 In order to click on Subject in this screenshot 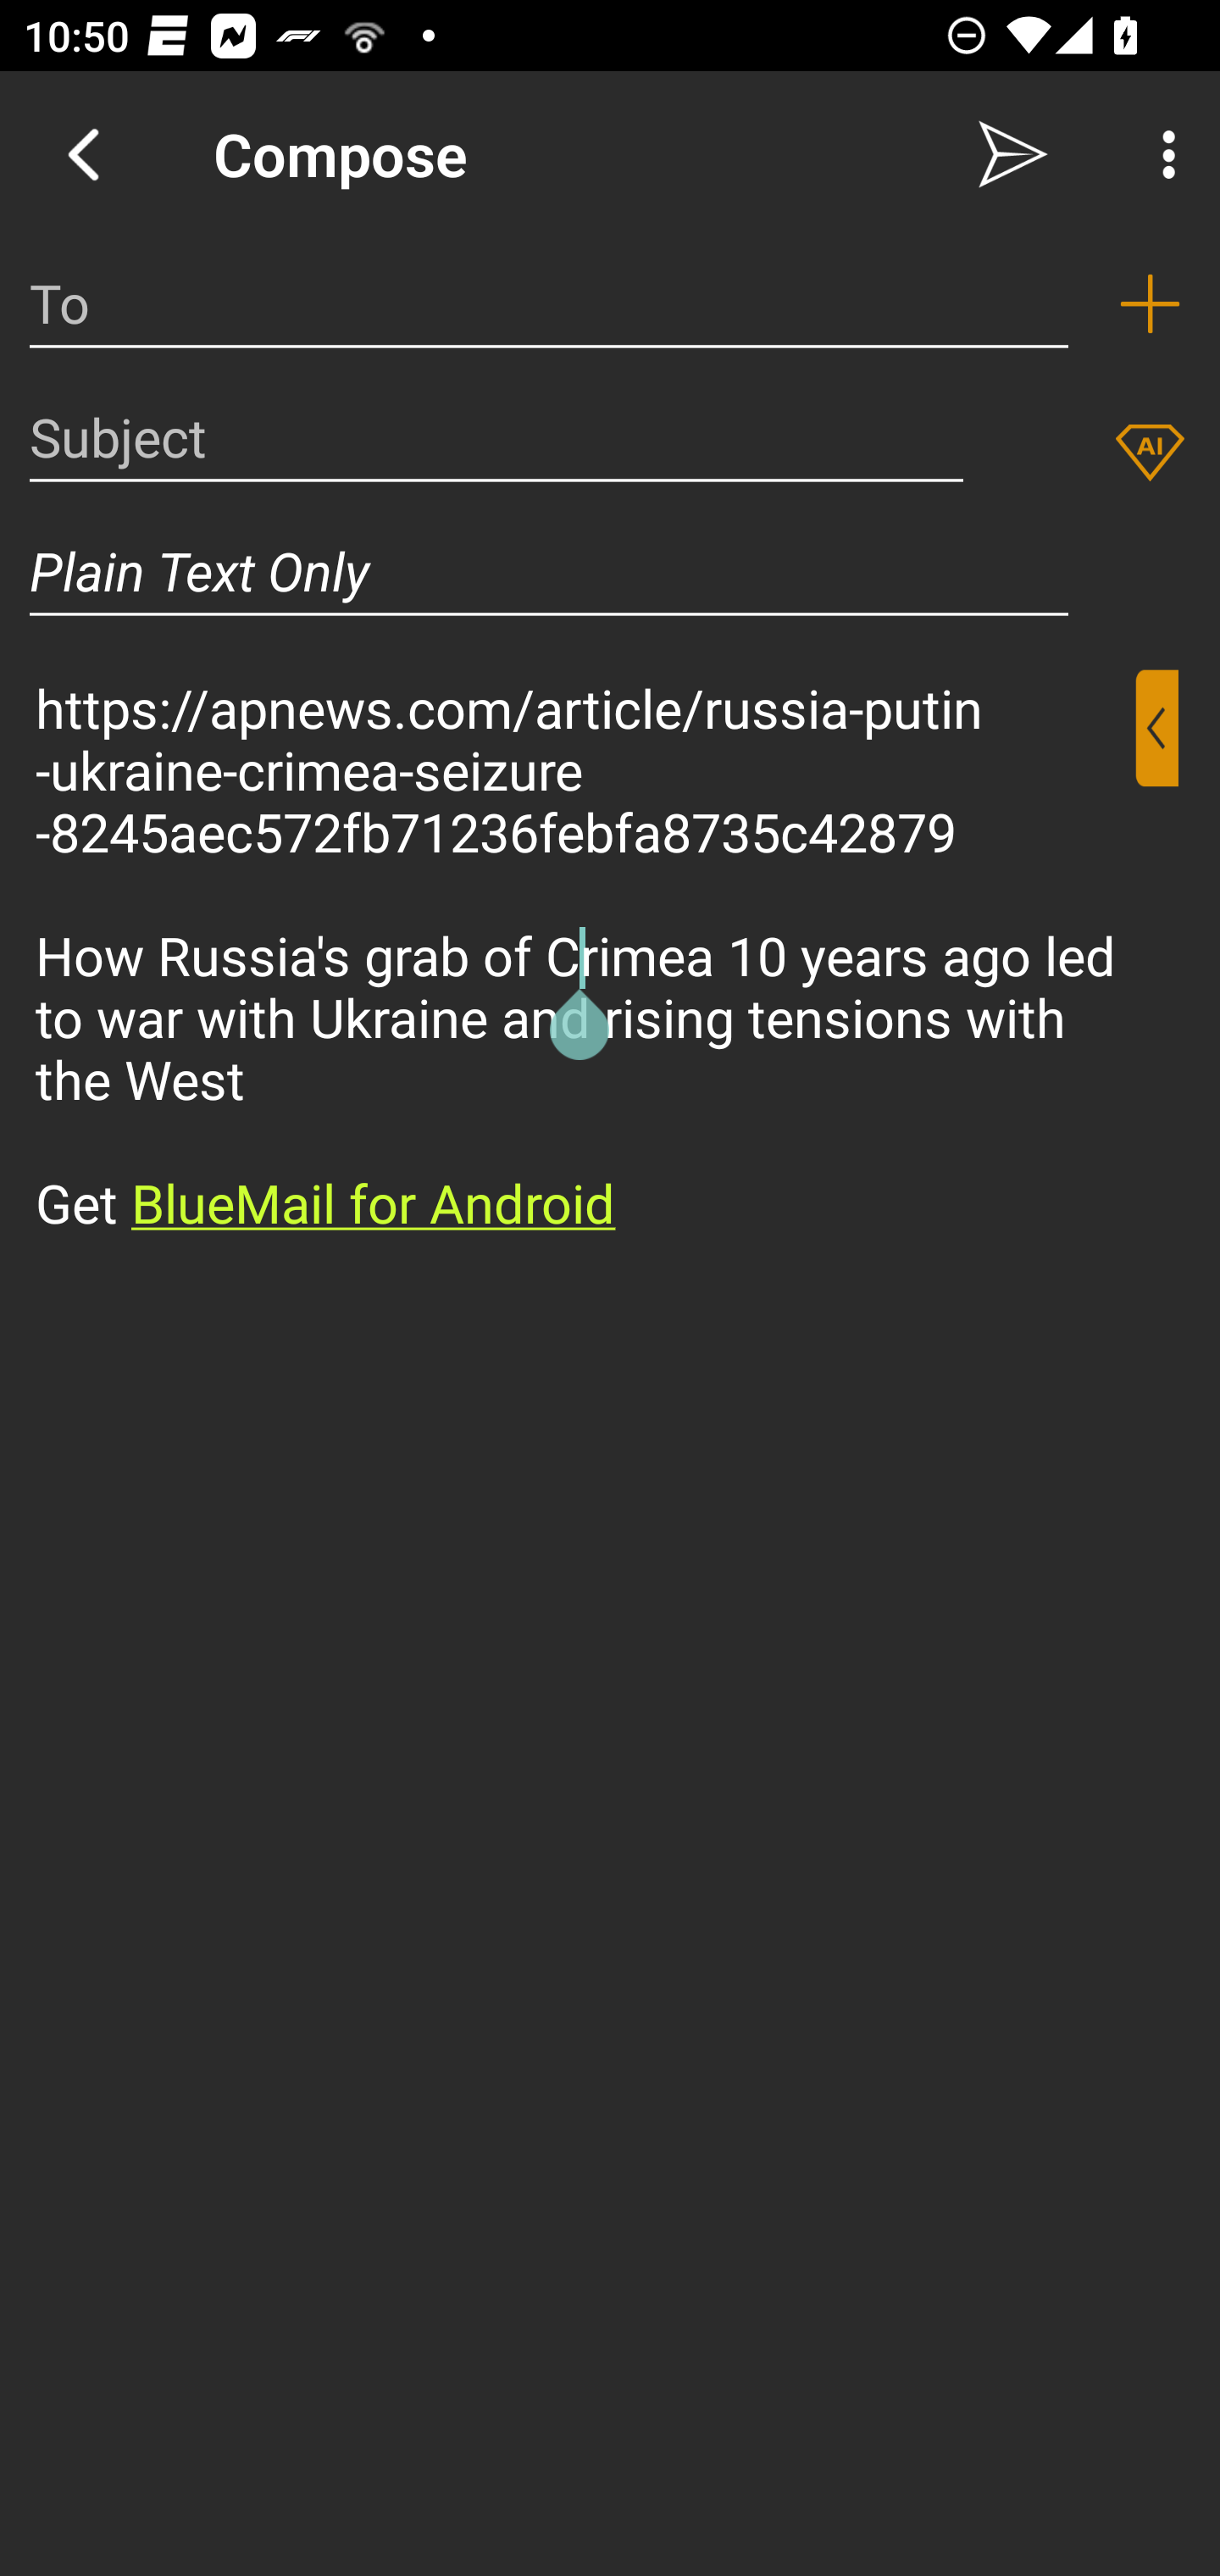, I will do `click(496, 437)`.